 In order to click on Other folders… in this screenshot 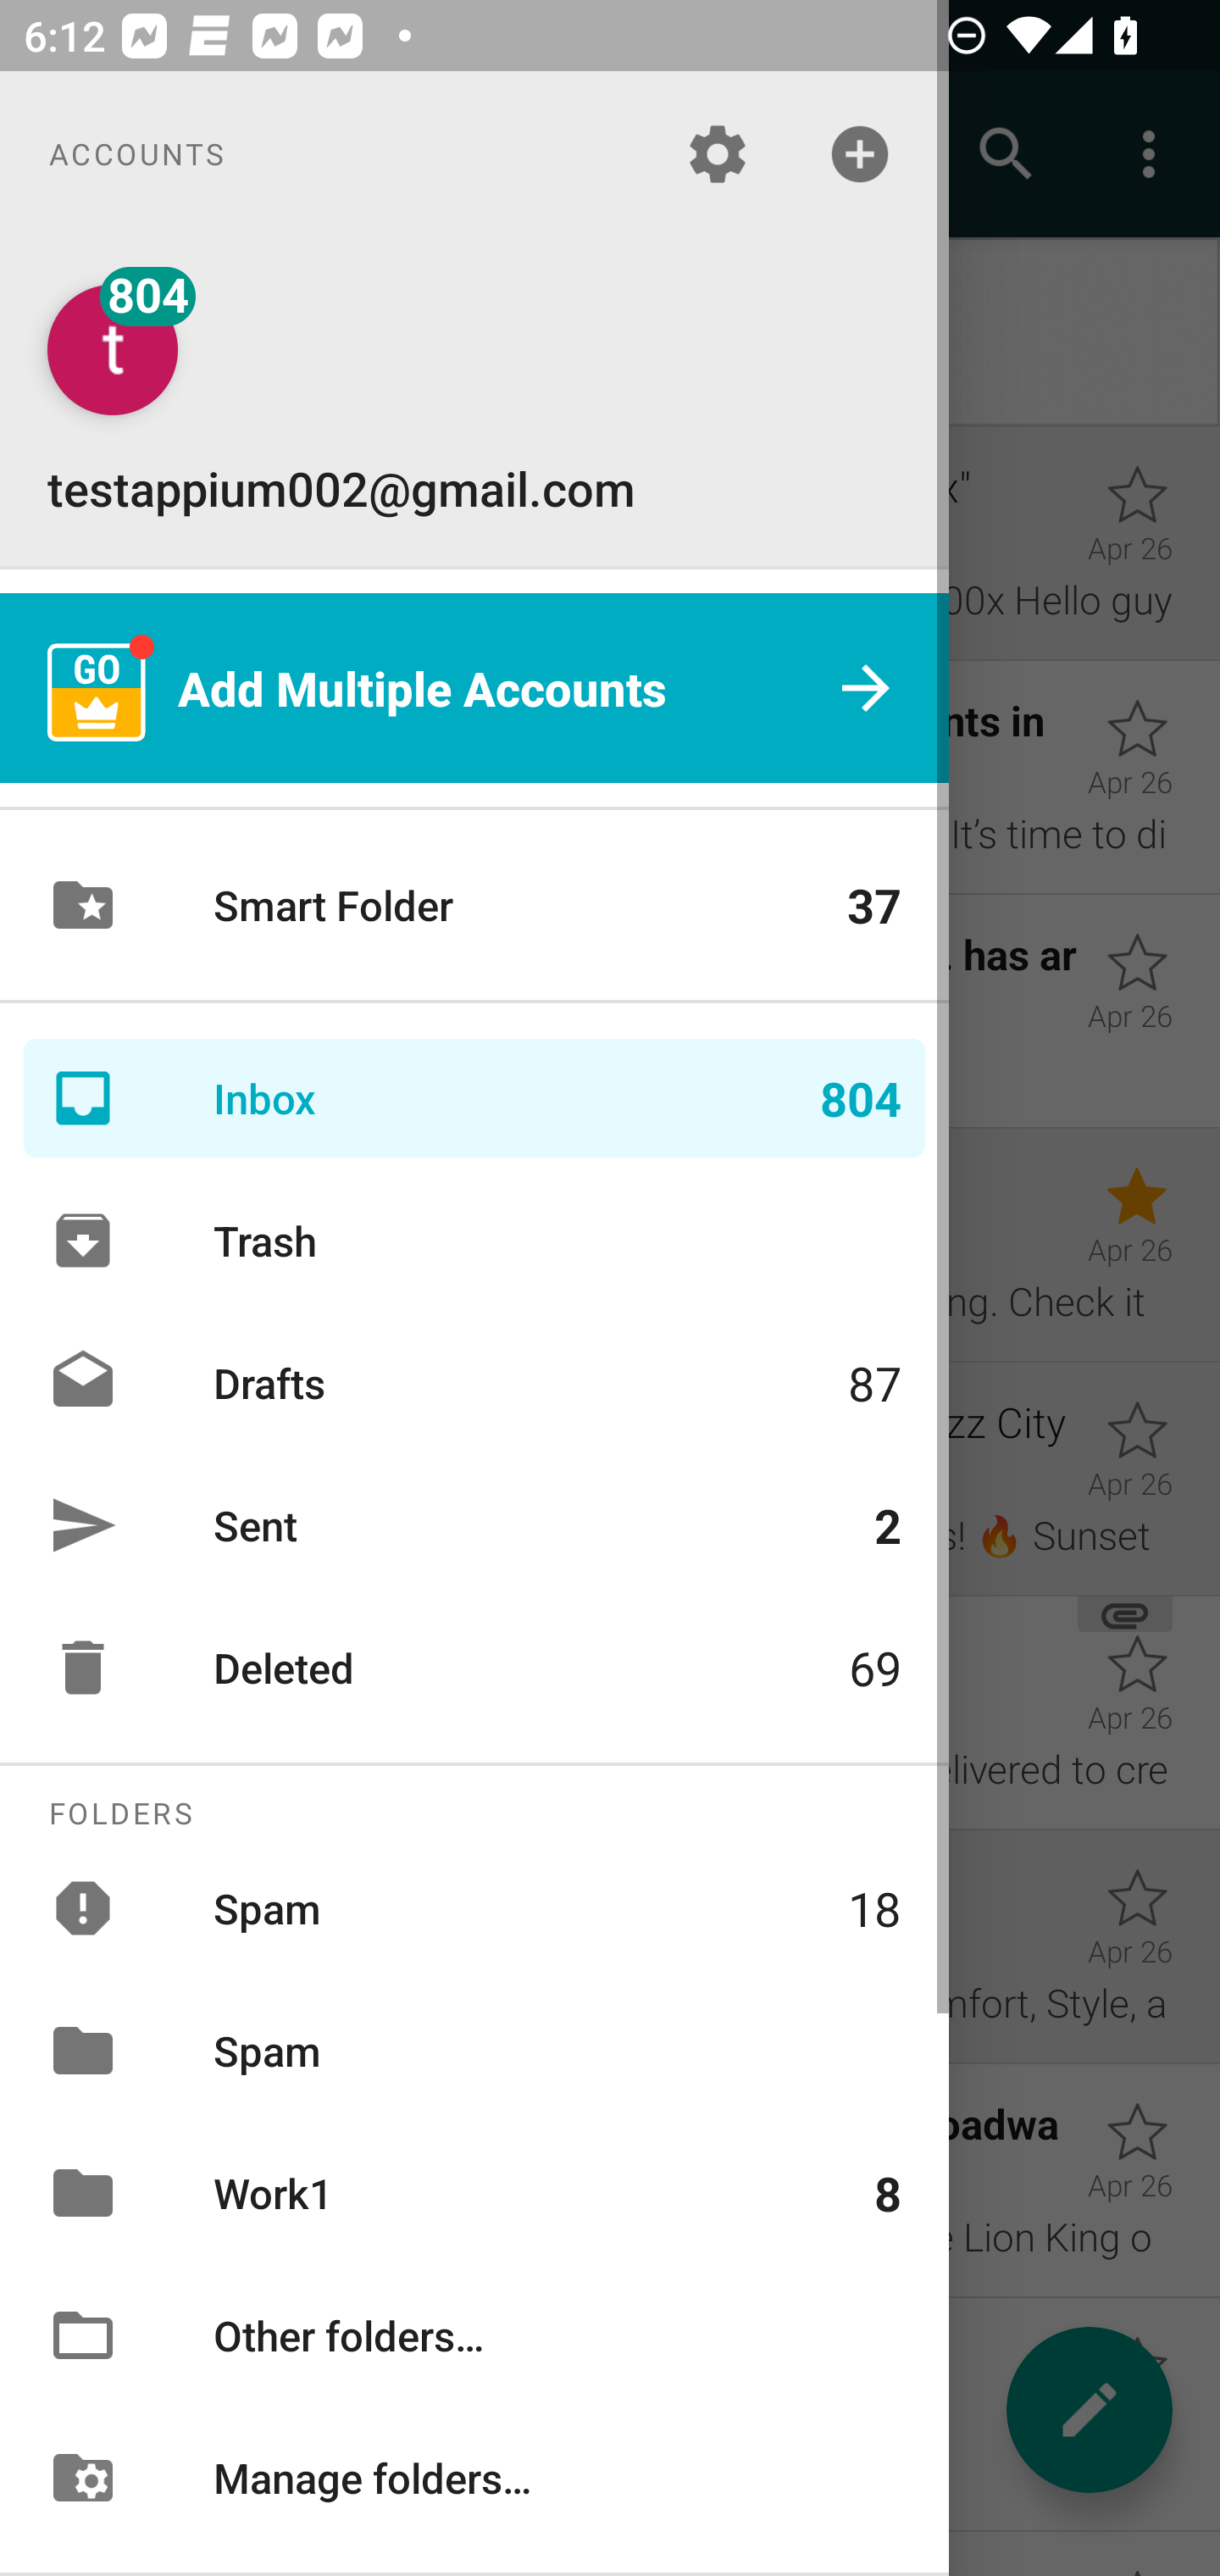, I will do `click(474, 2335)`.